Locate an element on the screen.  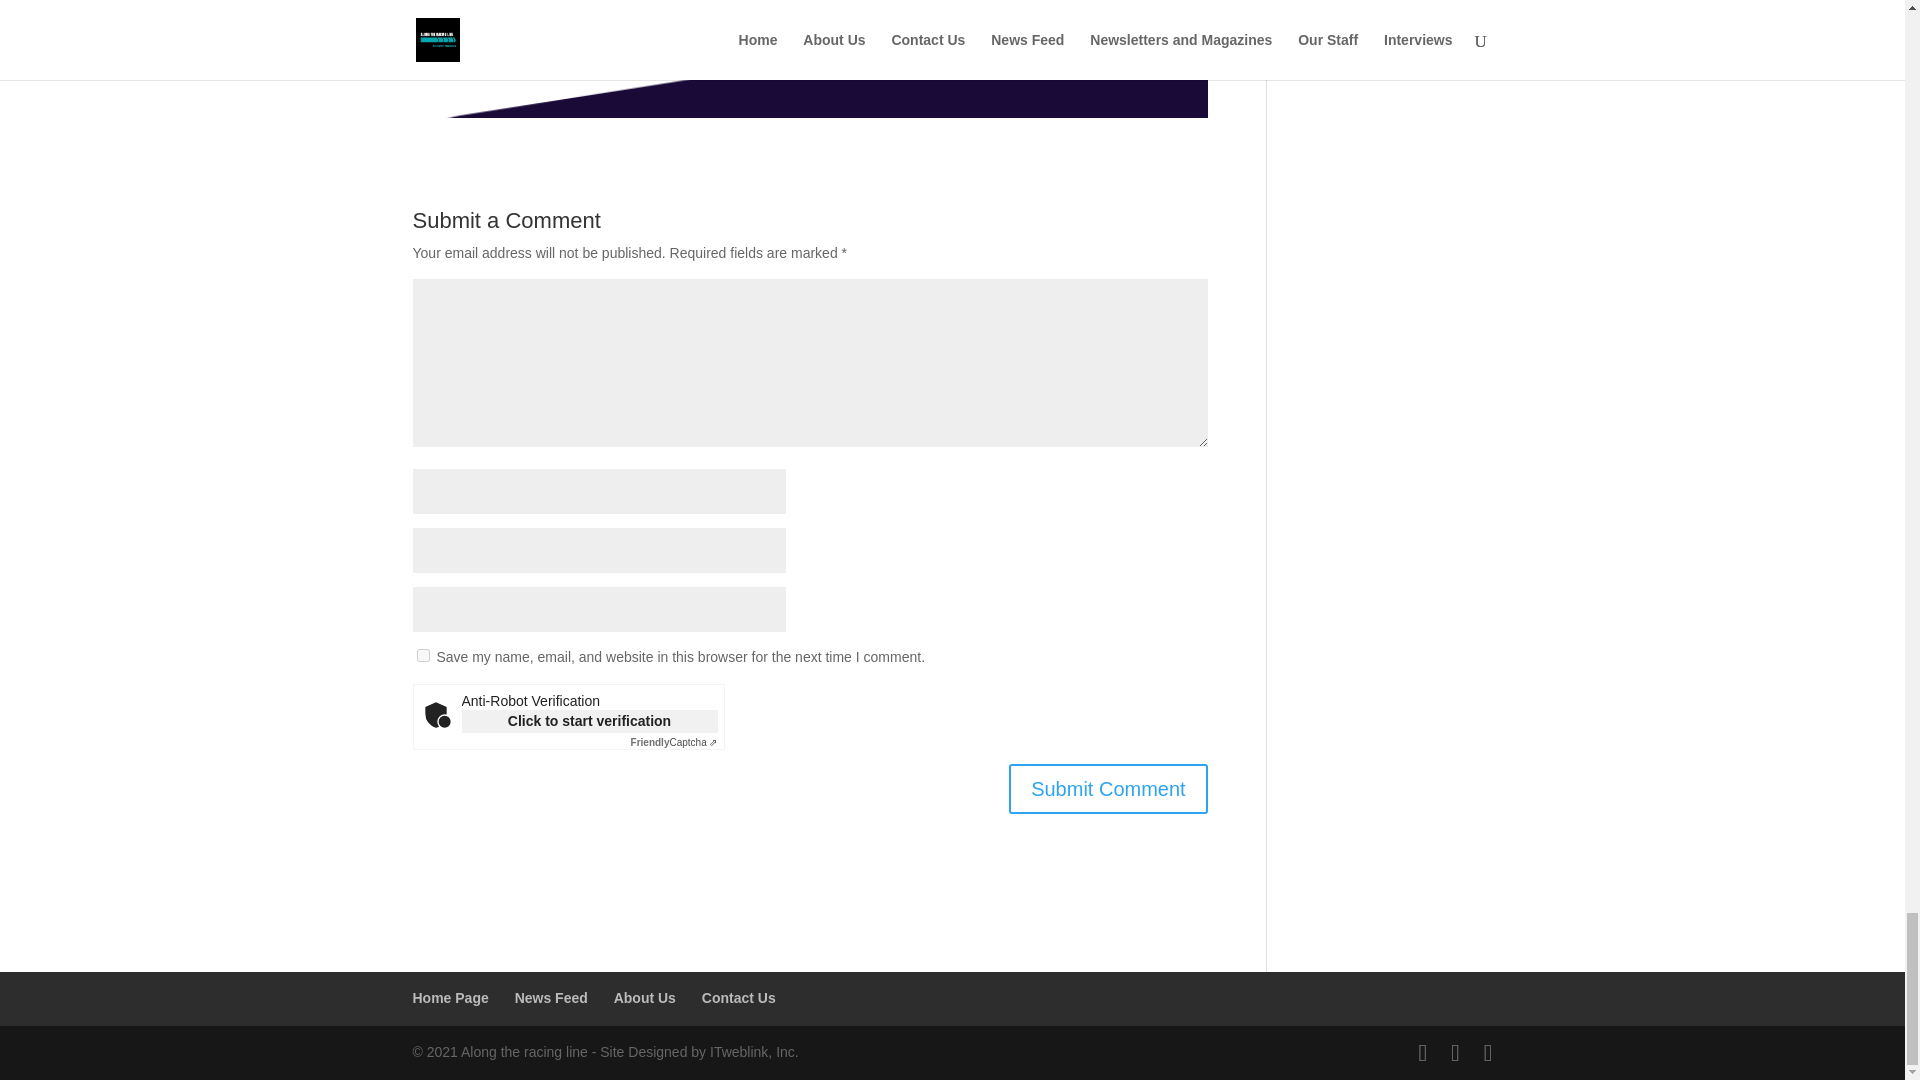
Click to start verification is located at coordinates (590, 721).